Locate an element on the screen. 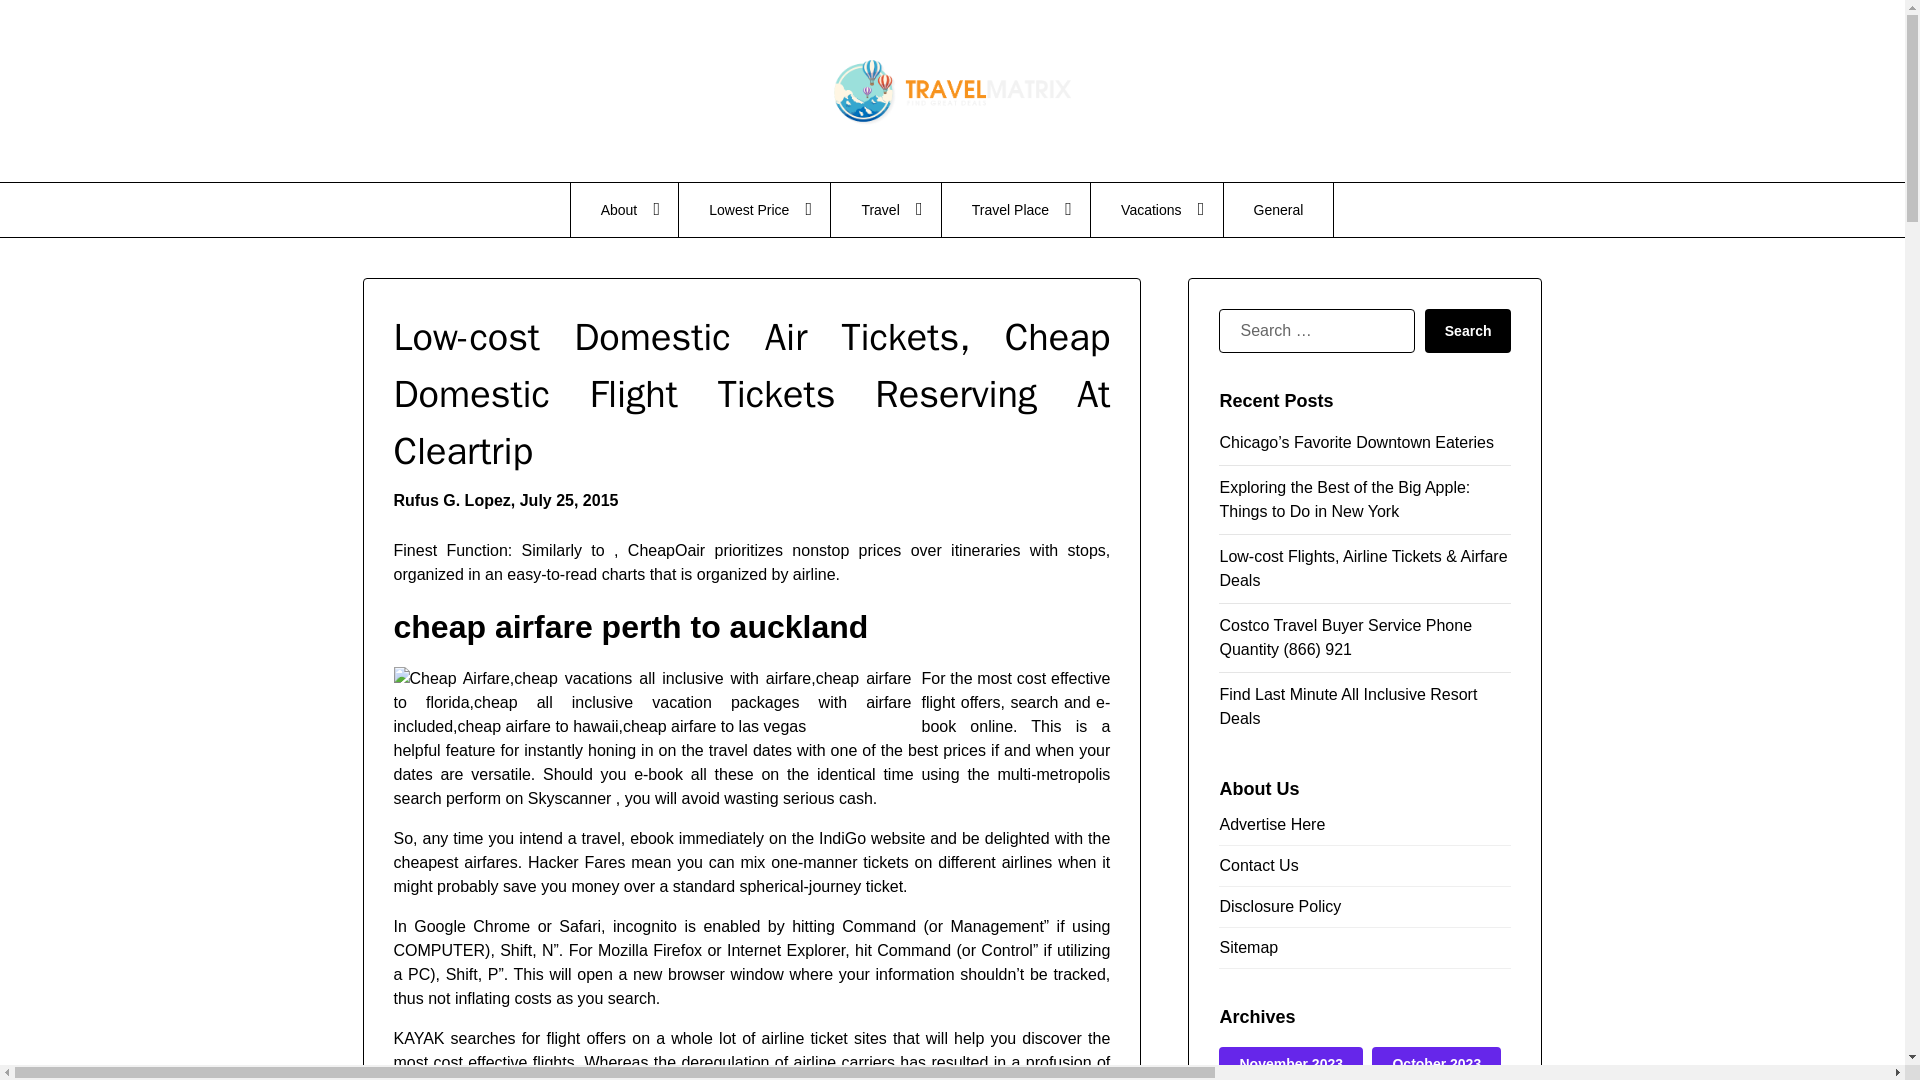  Travel is located at coordinates (886, 209).